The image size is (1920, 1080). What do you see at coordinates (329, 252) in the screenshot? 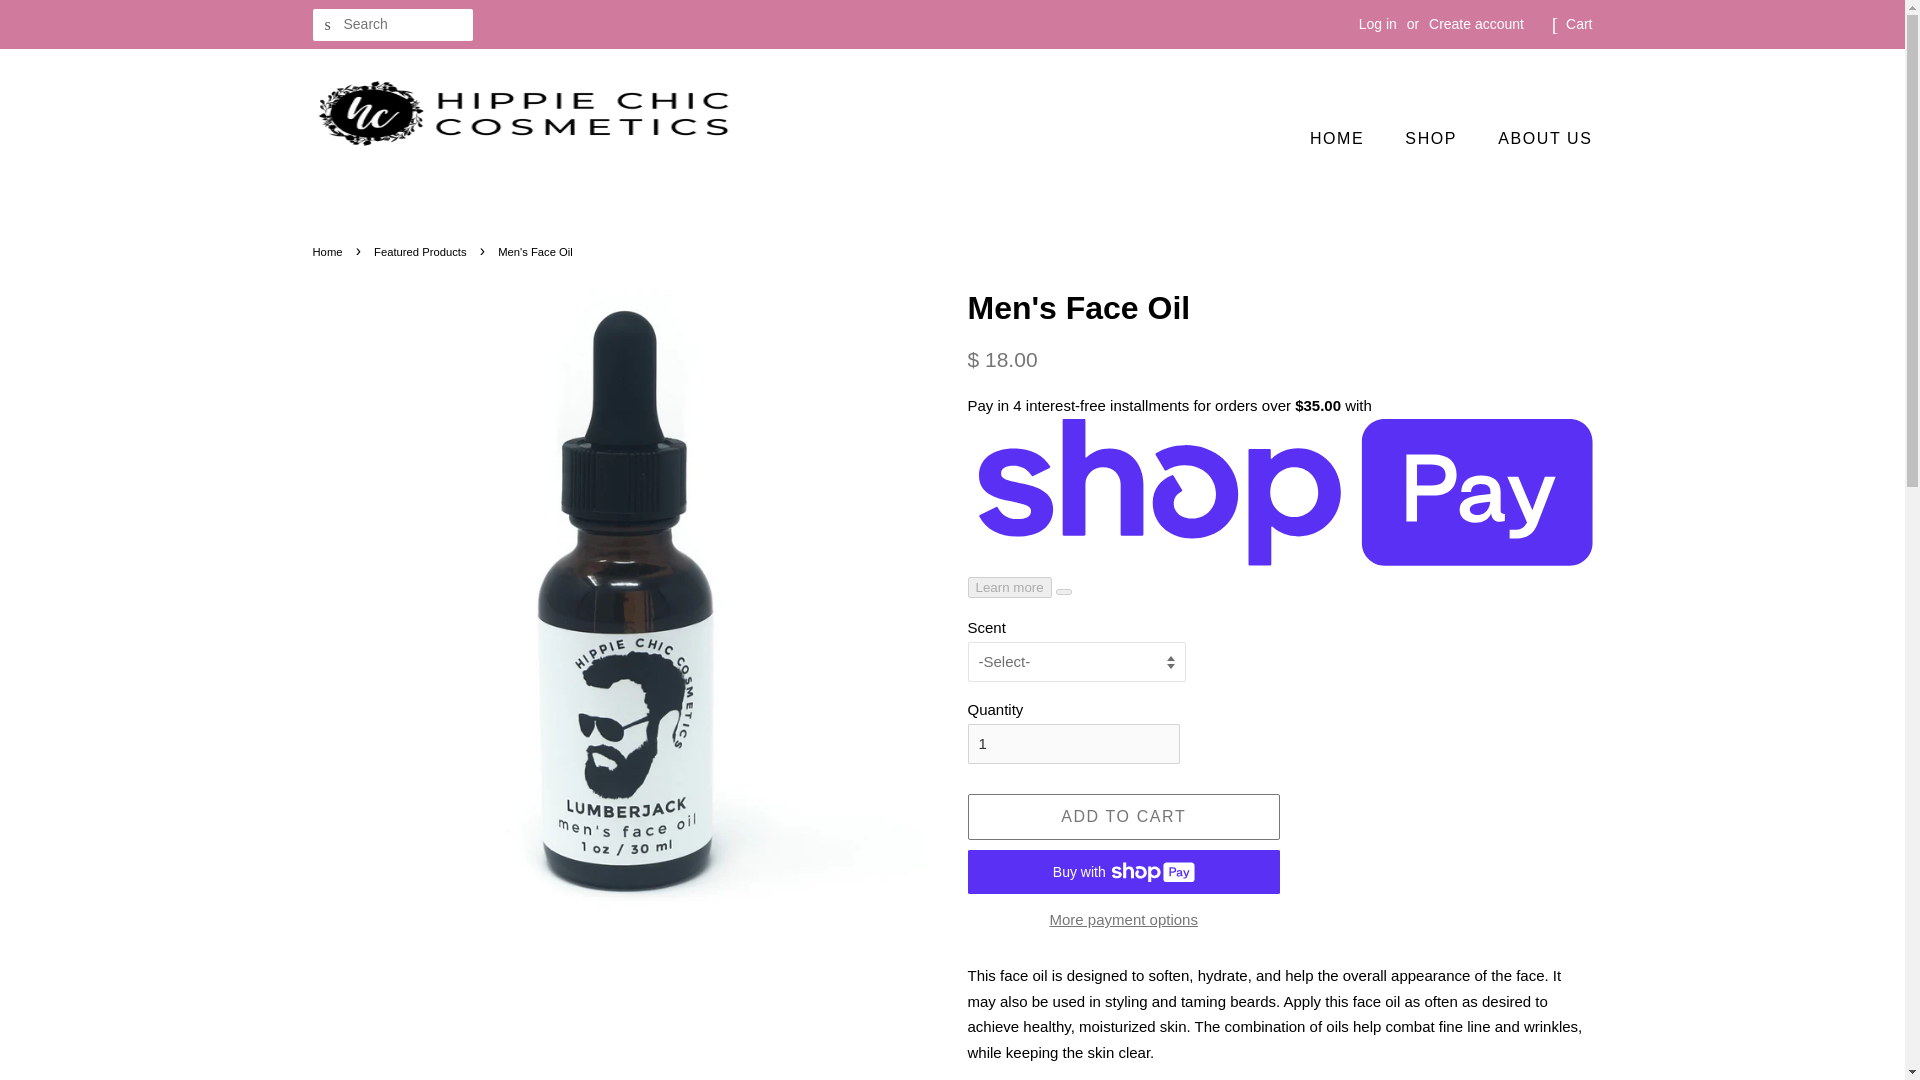
I see `Back to the frontpage` at bounding box center [329, 252].